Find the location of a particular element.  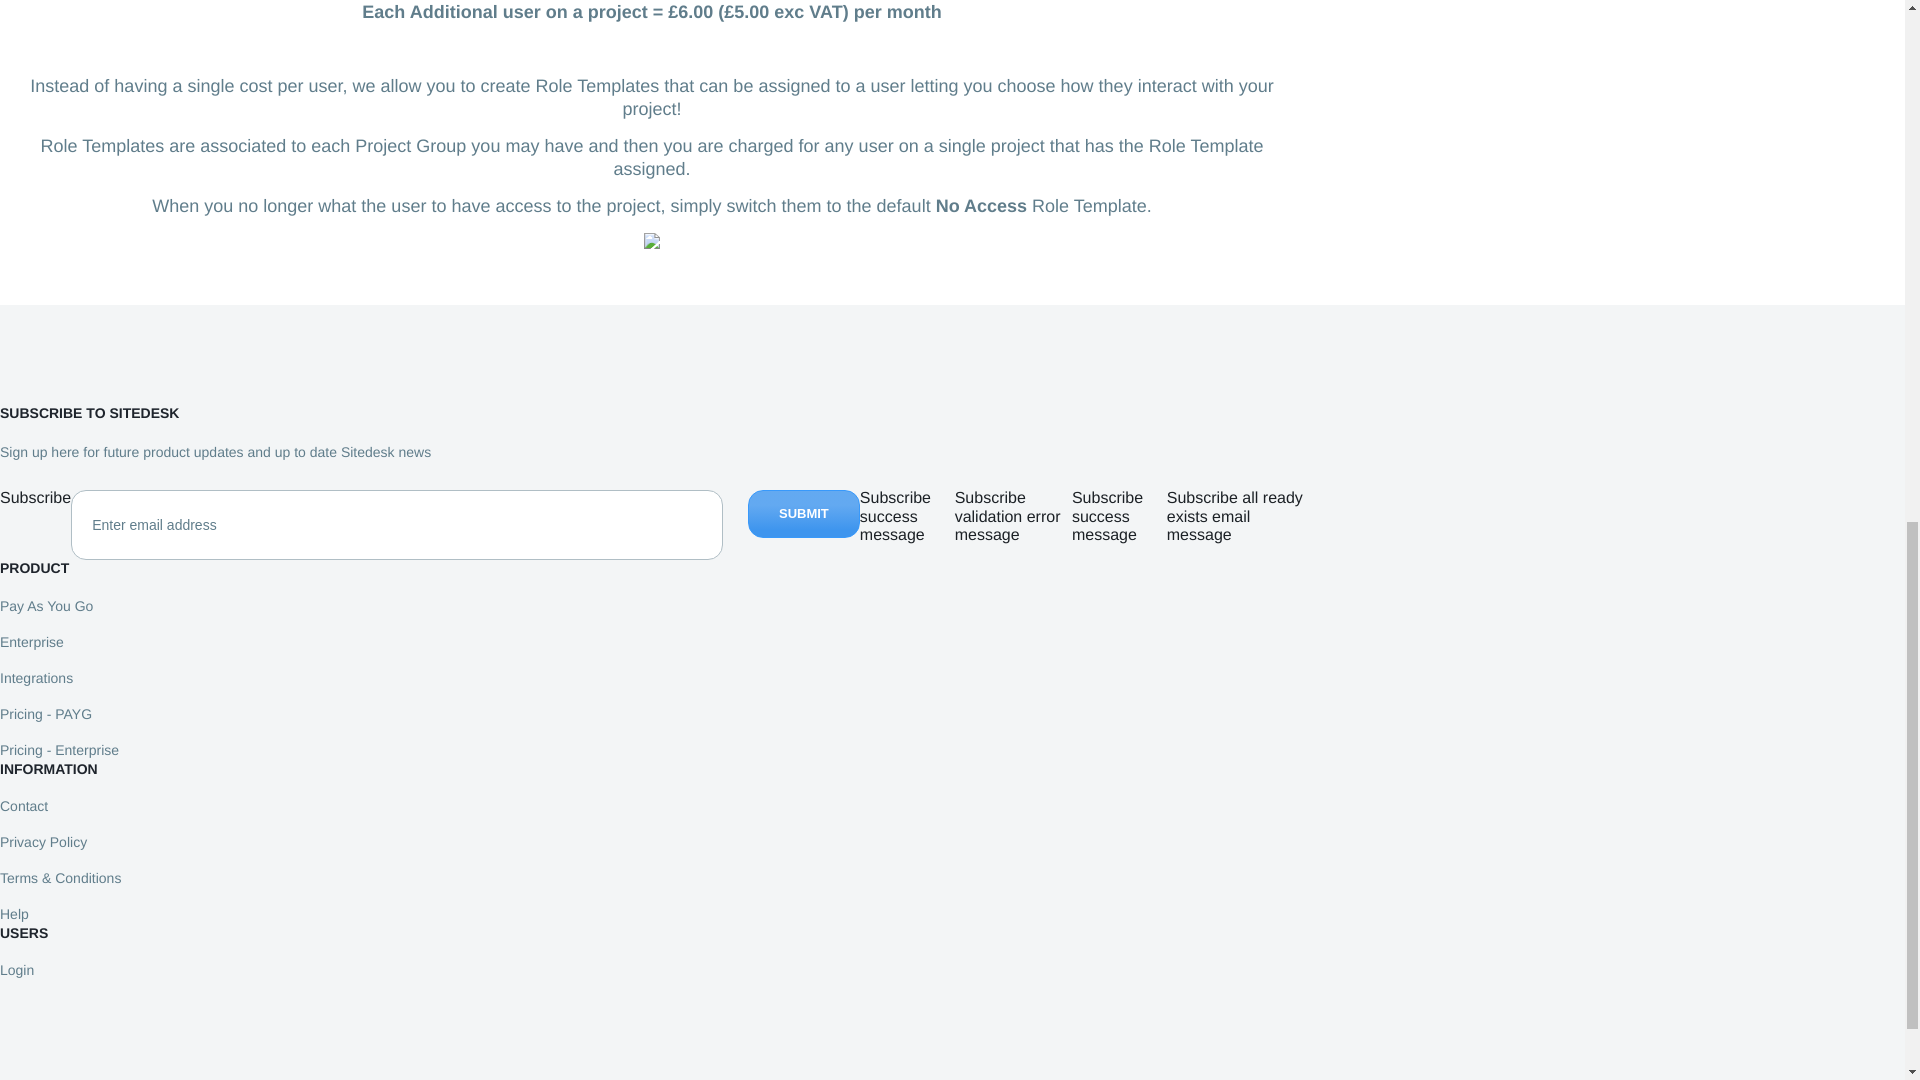

SUBMIT is located at coordinates (804, 514).